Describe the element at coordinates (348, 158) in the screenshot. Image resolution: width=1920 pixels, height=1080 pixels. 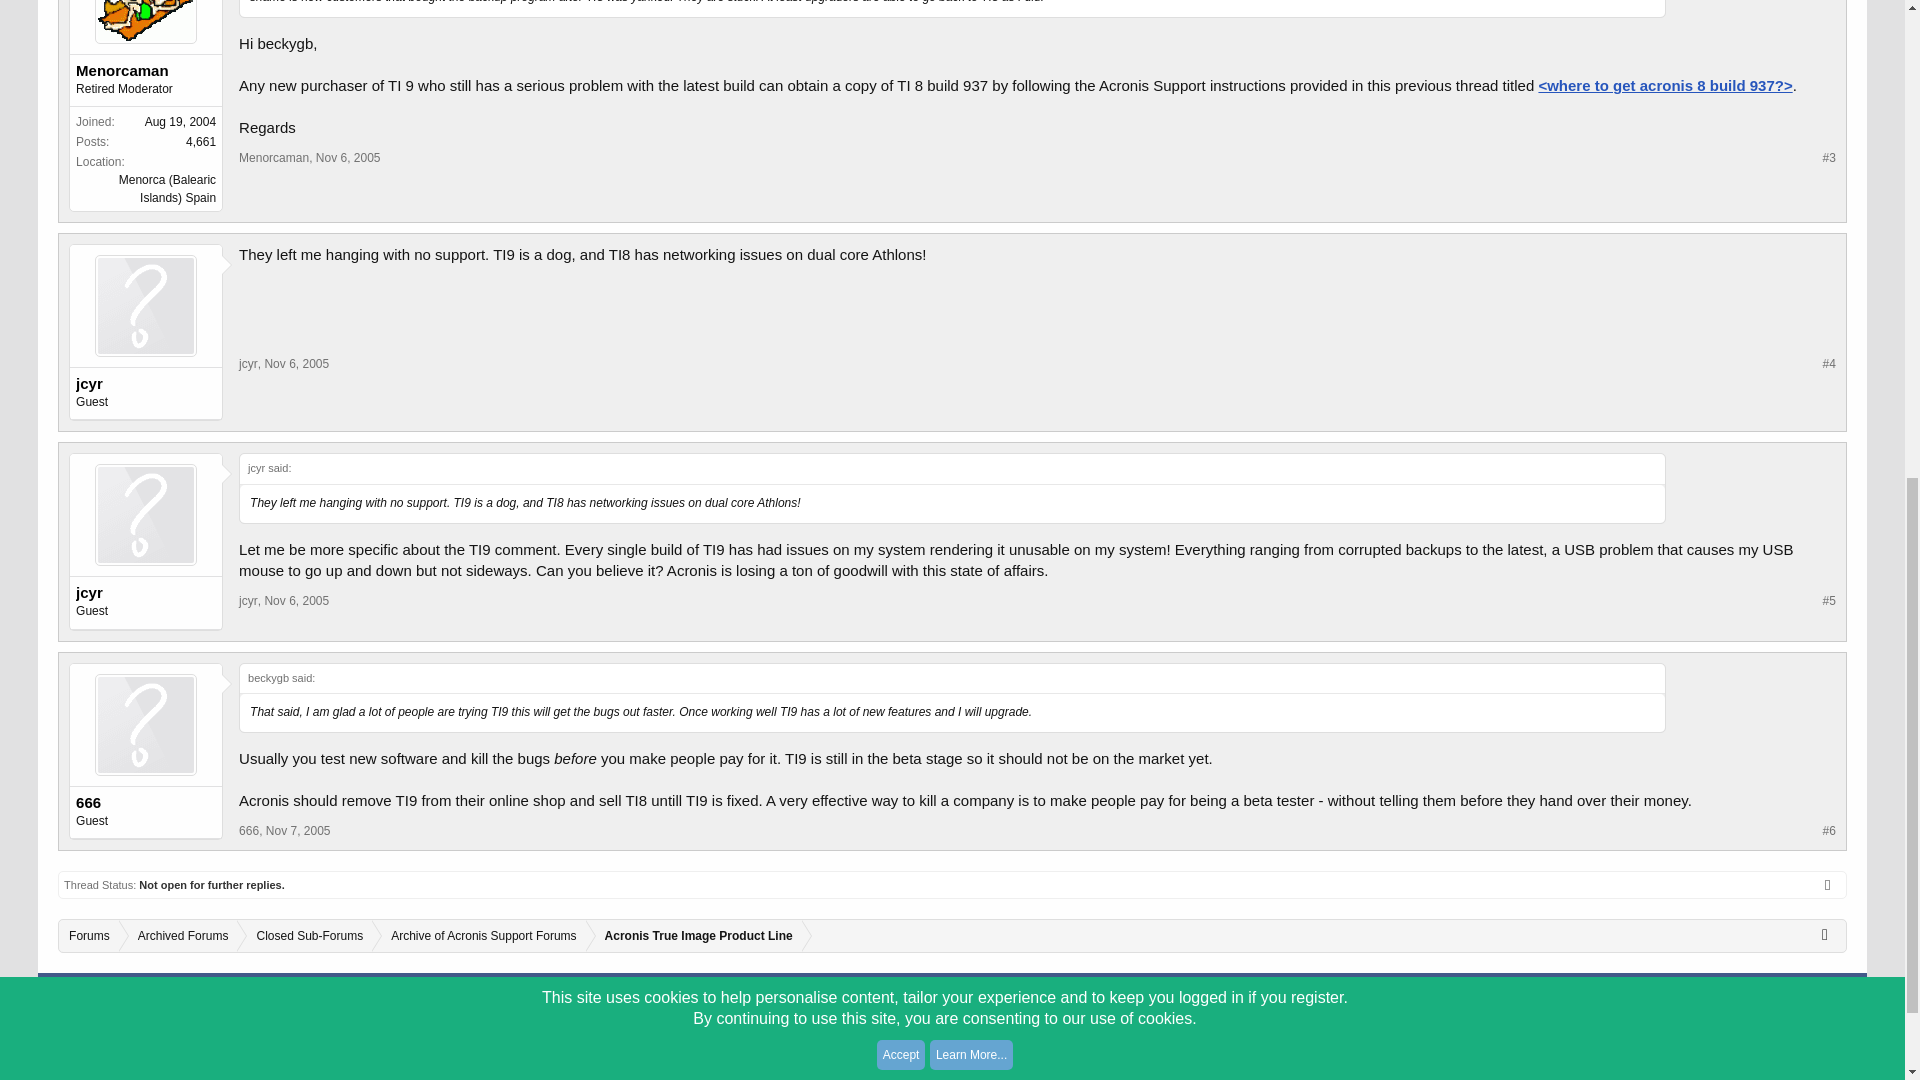
I see `Nov 6, 2005` at that location.